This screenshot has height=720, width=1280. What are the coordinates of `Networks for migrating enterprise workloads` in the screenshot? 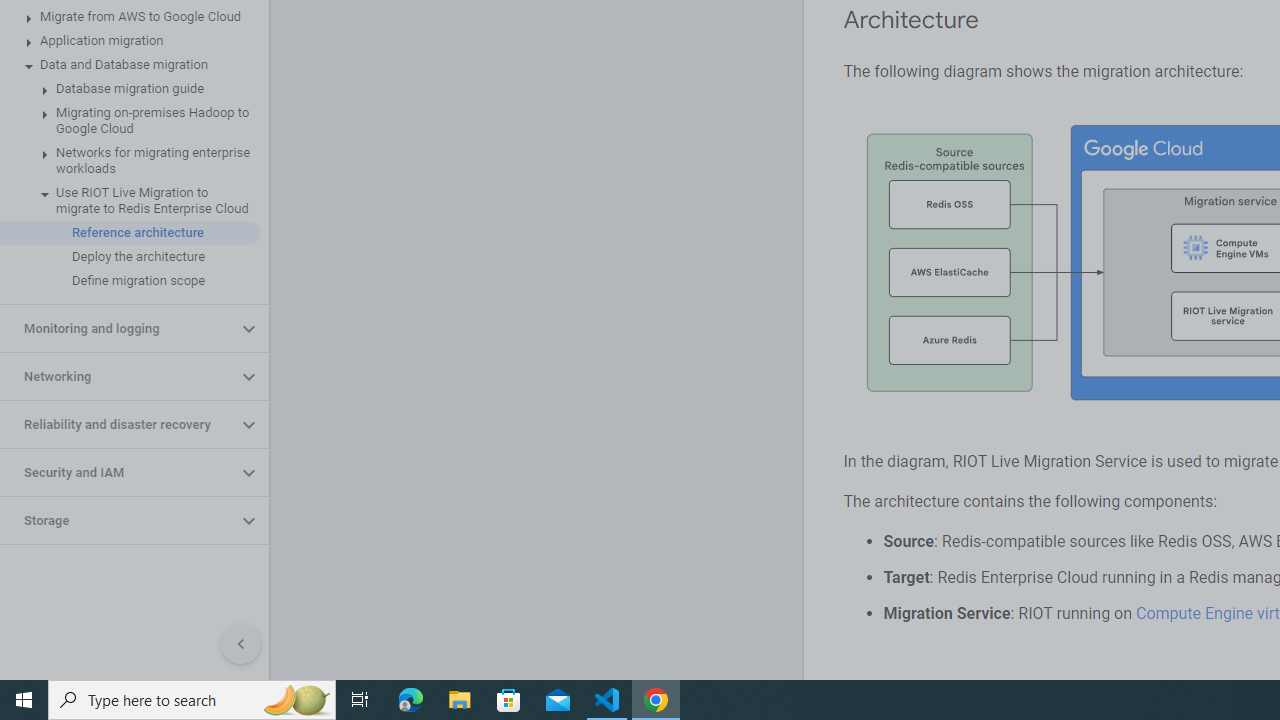 It's located at (130, 160).